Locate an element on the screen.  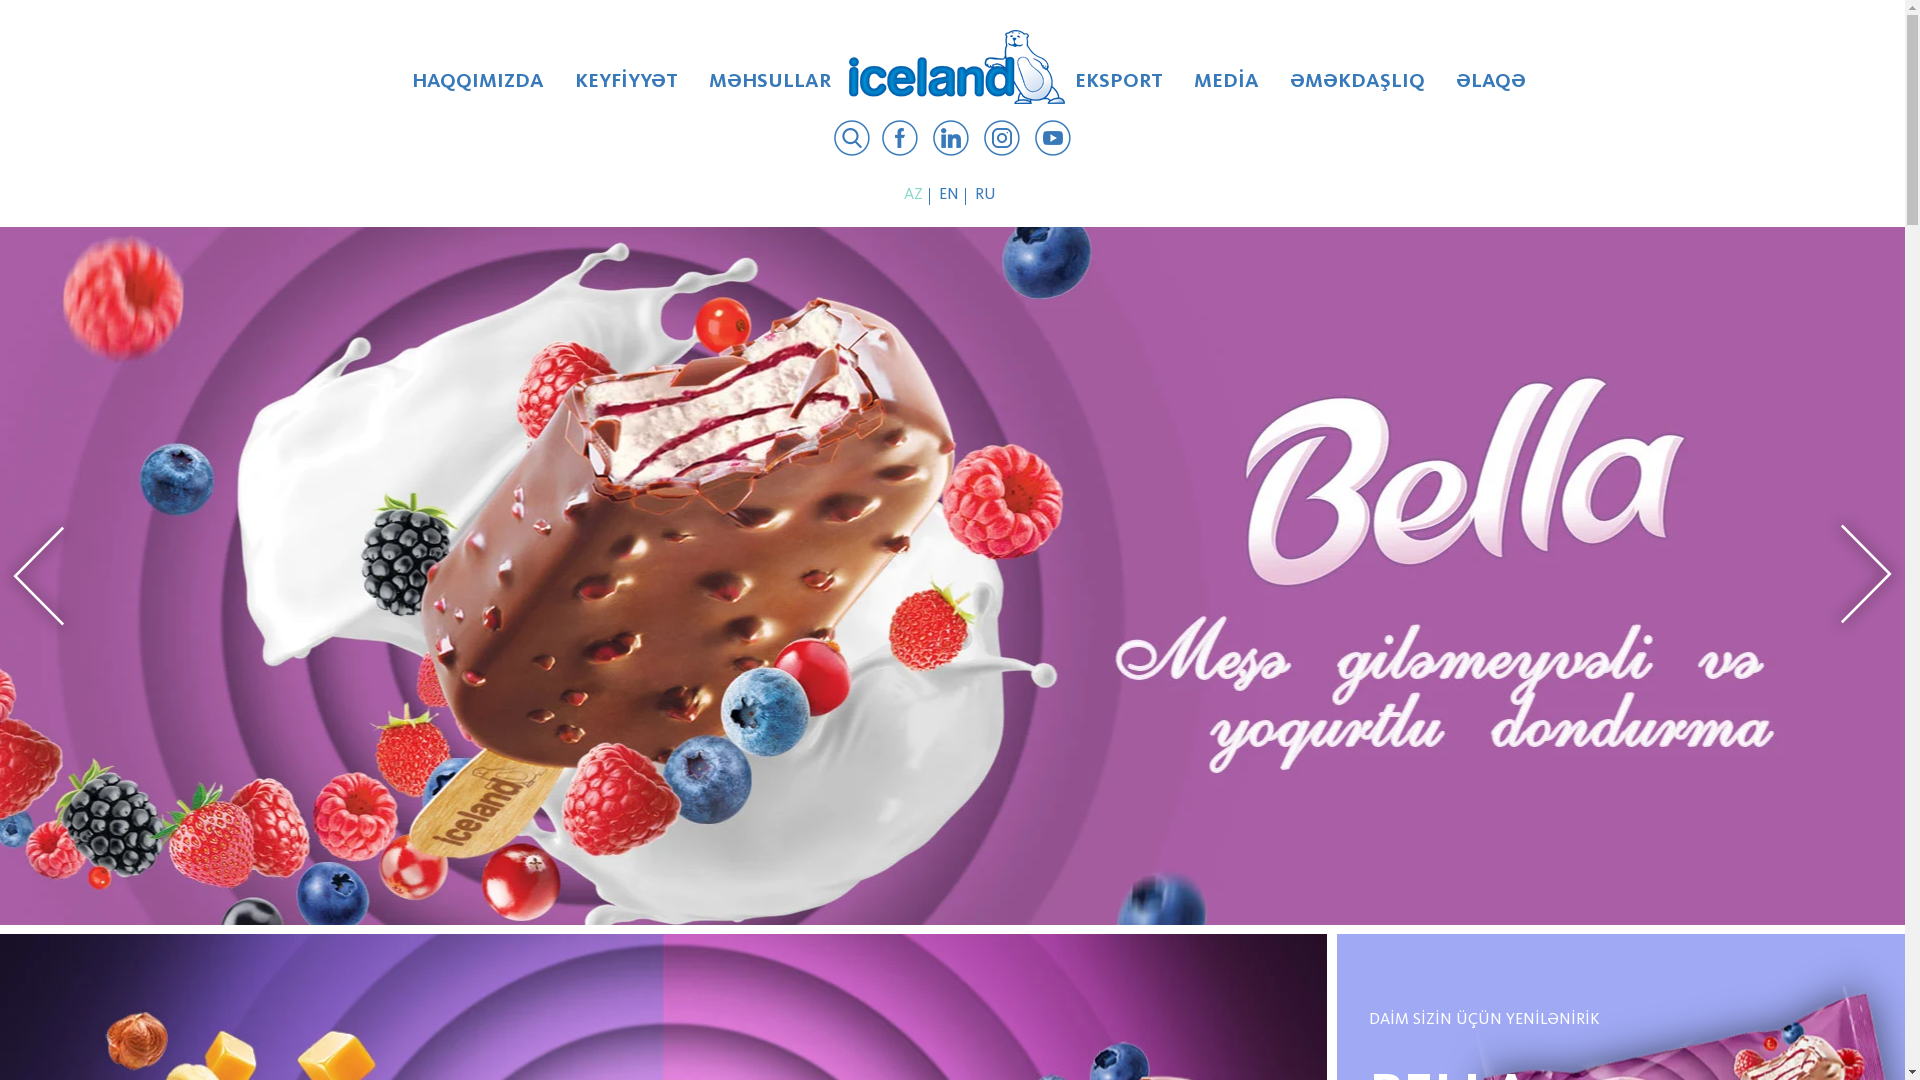
RU is located at coordinates (988, 194).